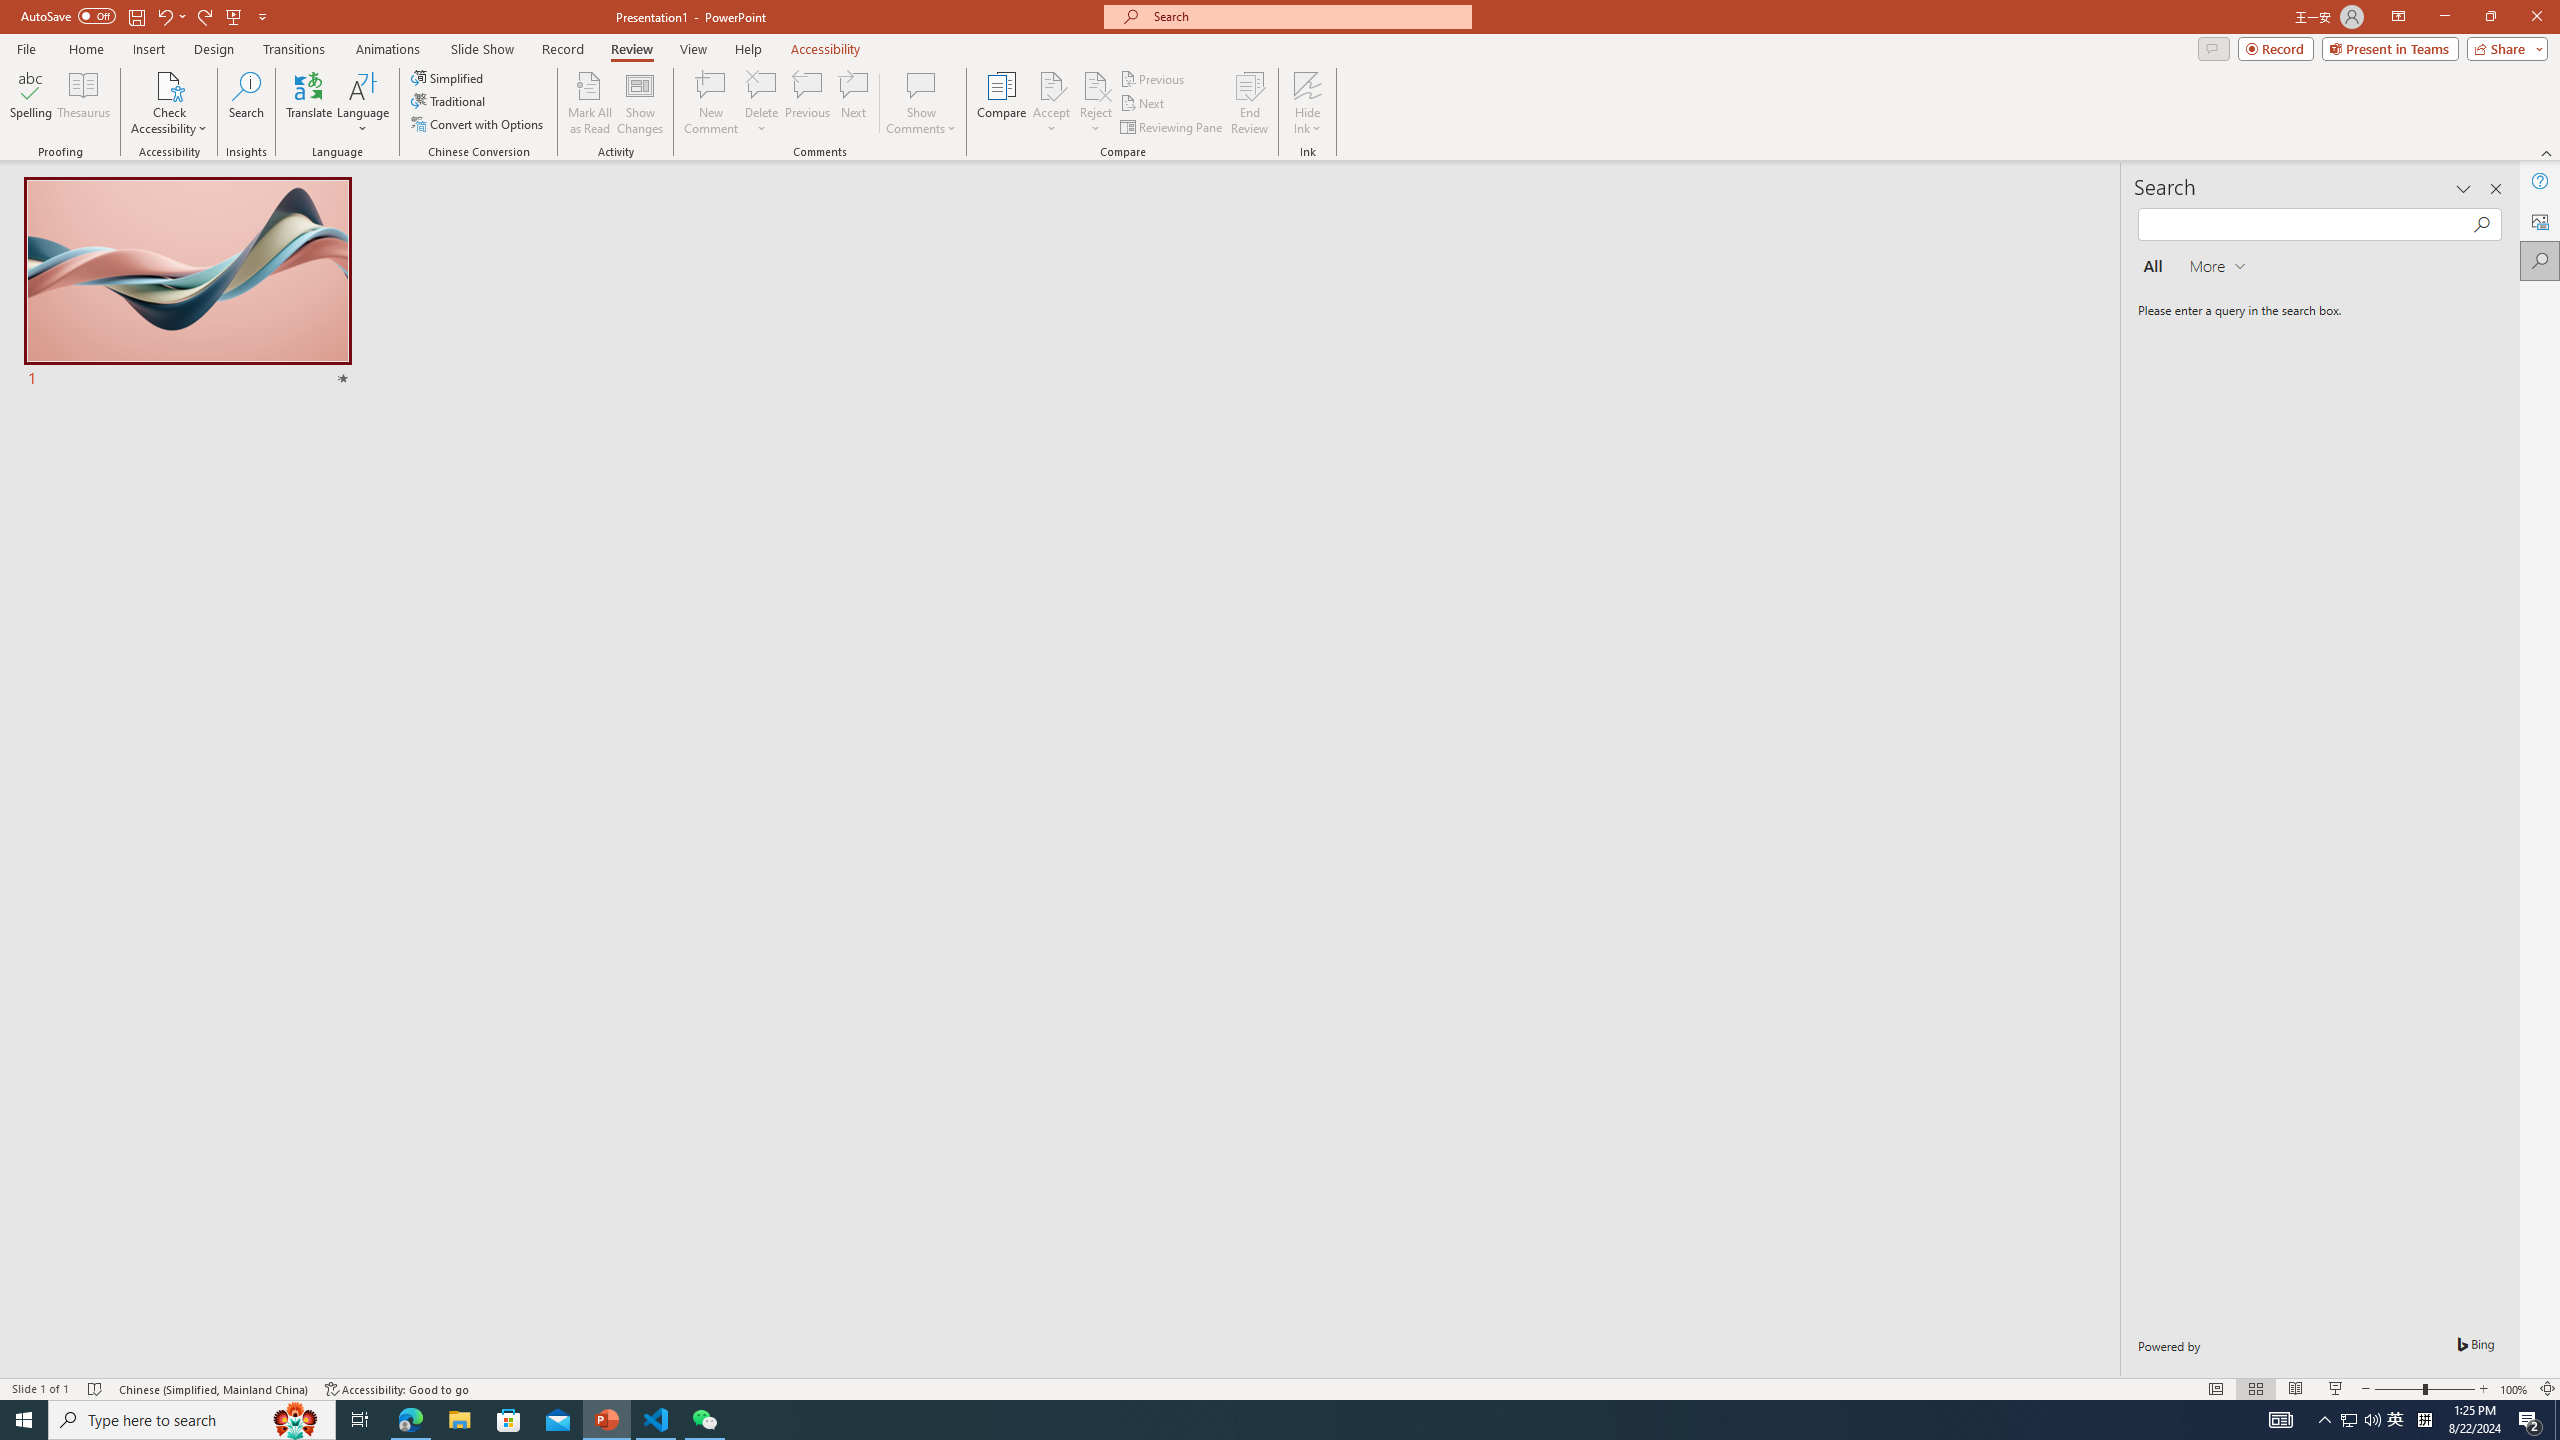 Image resolution: width=2560 pixels, height=1440 pixels. What do you see at coordinates (761, 103) in the screenshot?
I see `Delete` at bounding box center [761, 103].